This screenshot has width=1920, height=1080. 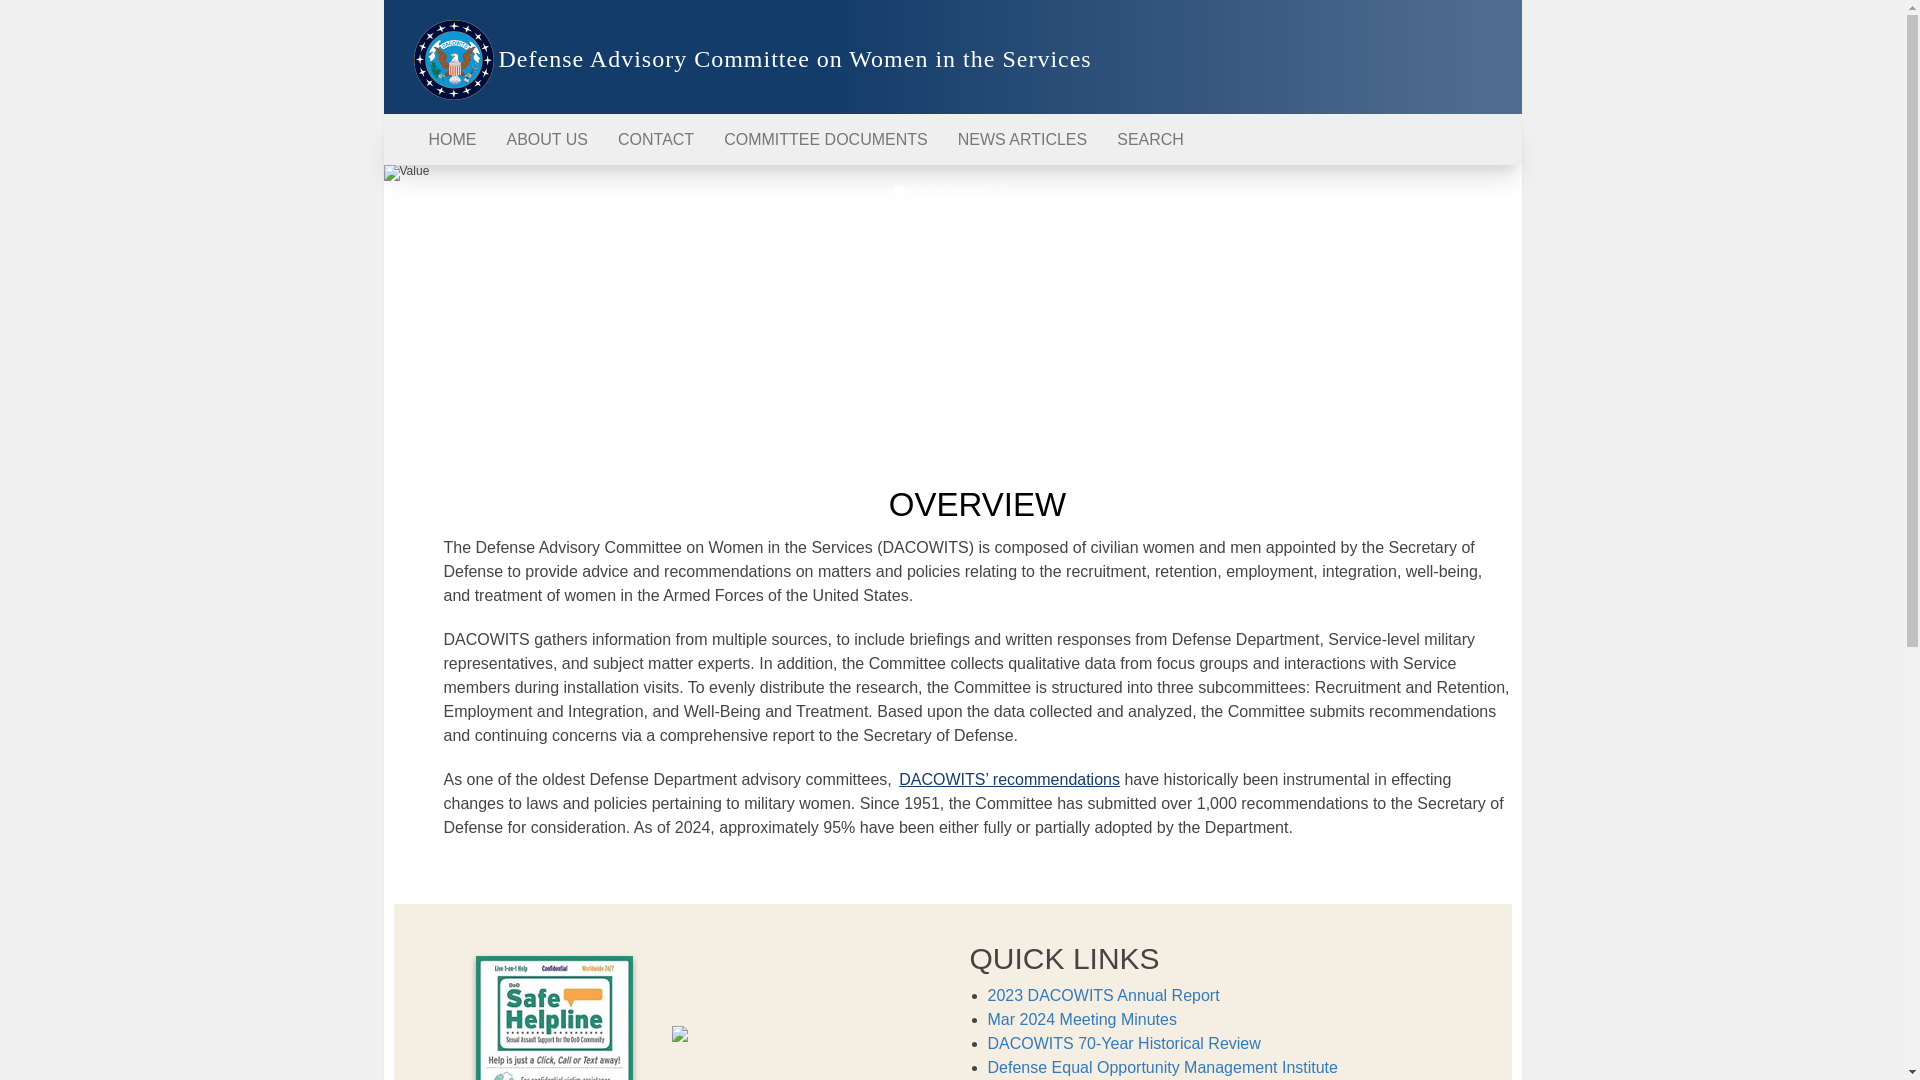 What do you see at coordinates (1163, 1067) in the screenshot?
I see `Defense Equal Opportunity Management Institute` at bounding box center [1163, 1067].